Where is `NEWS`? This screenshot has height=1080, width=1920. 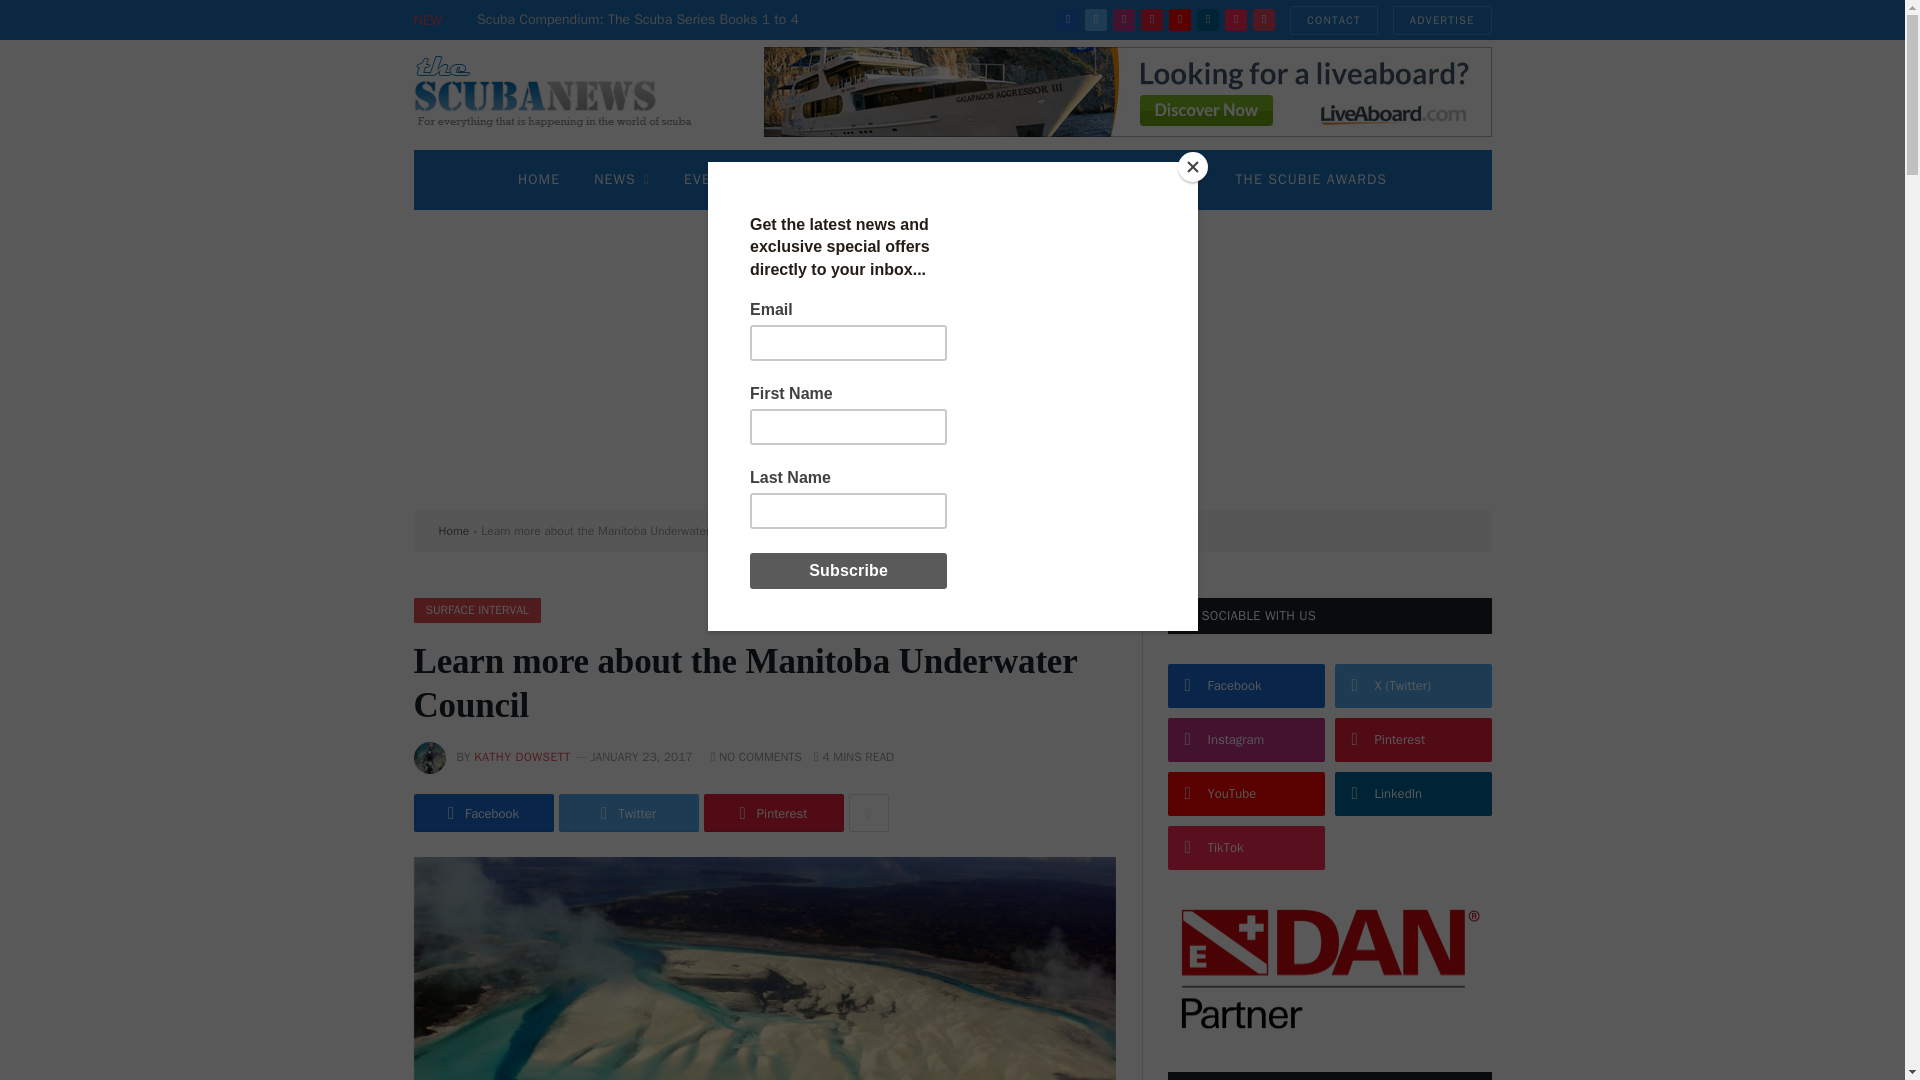
NEWS is located at coordinates (622, 180).